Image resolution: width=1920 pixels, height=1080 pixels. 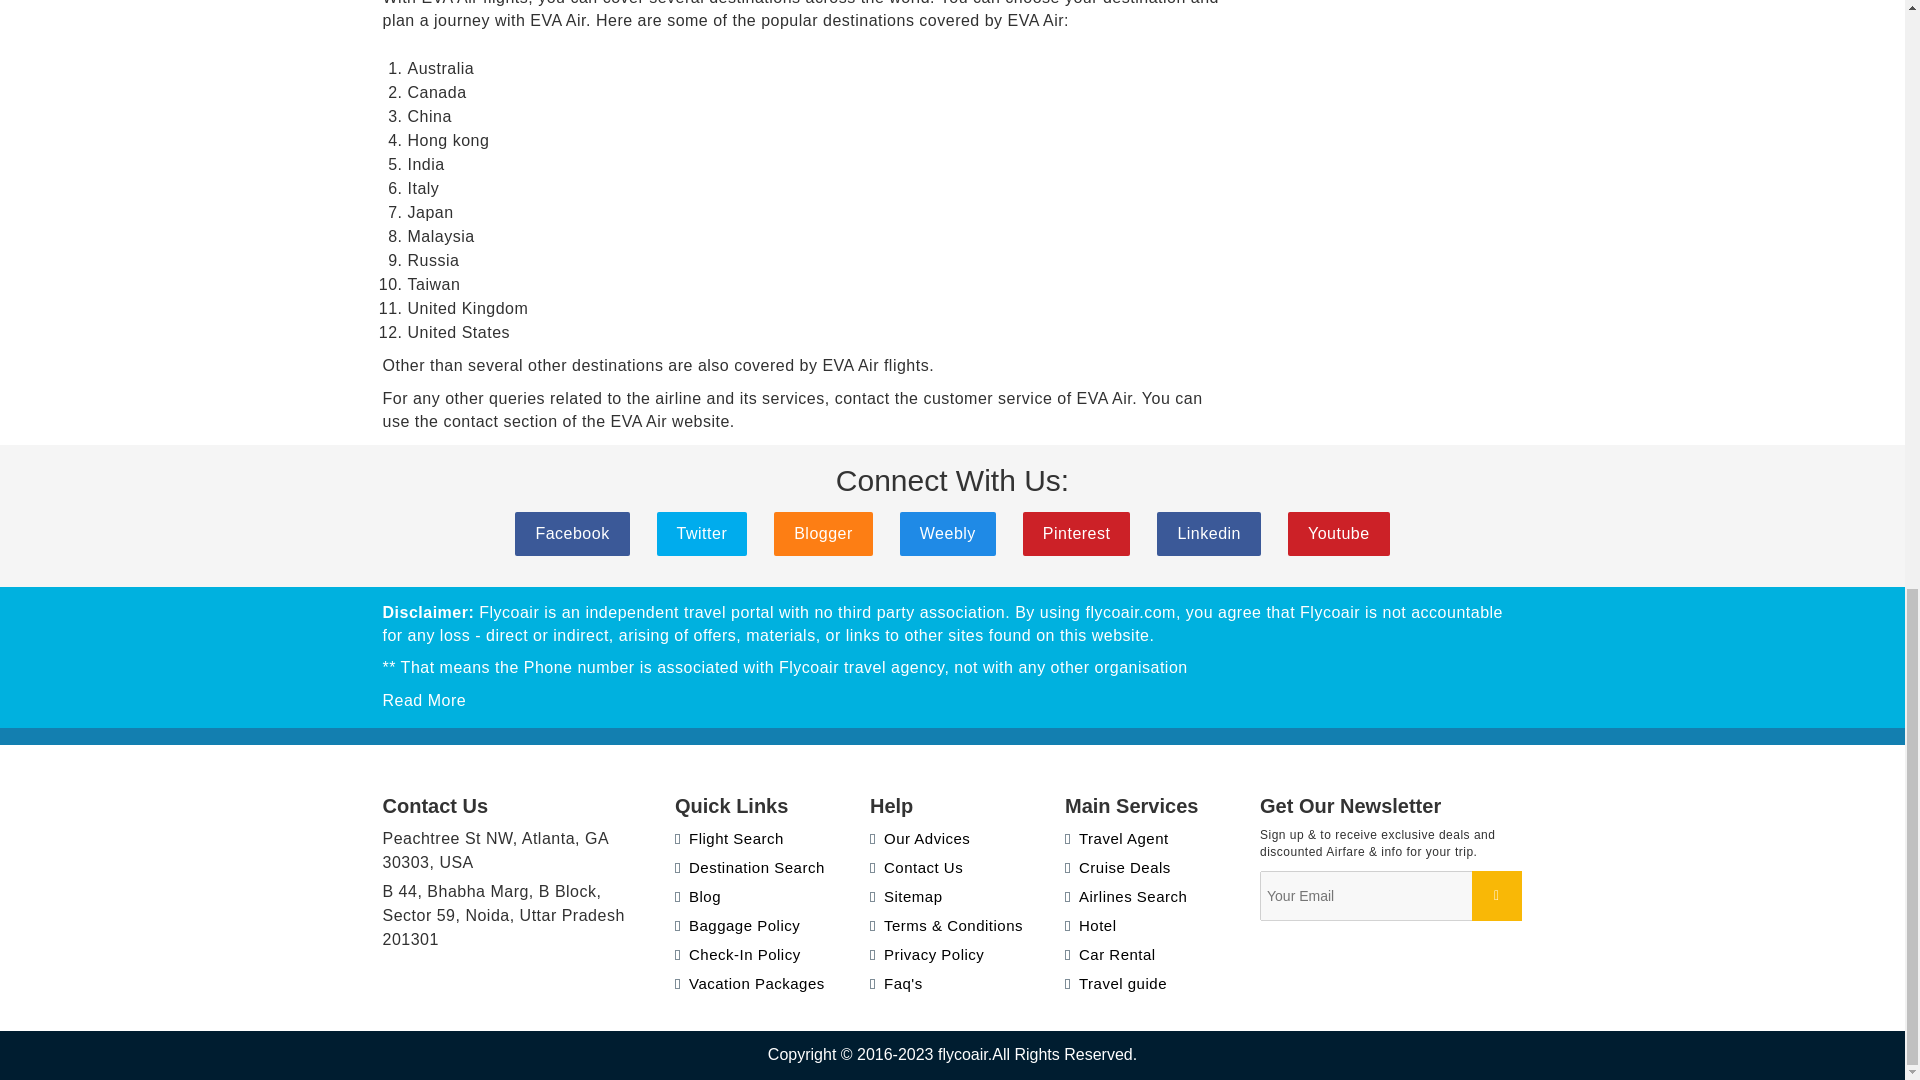 What do you see at coordinates (906, 896) in the screenshot?
I see `Sitemap` at bounding box center [906, 896].